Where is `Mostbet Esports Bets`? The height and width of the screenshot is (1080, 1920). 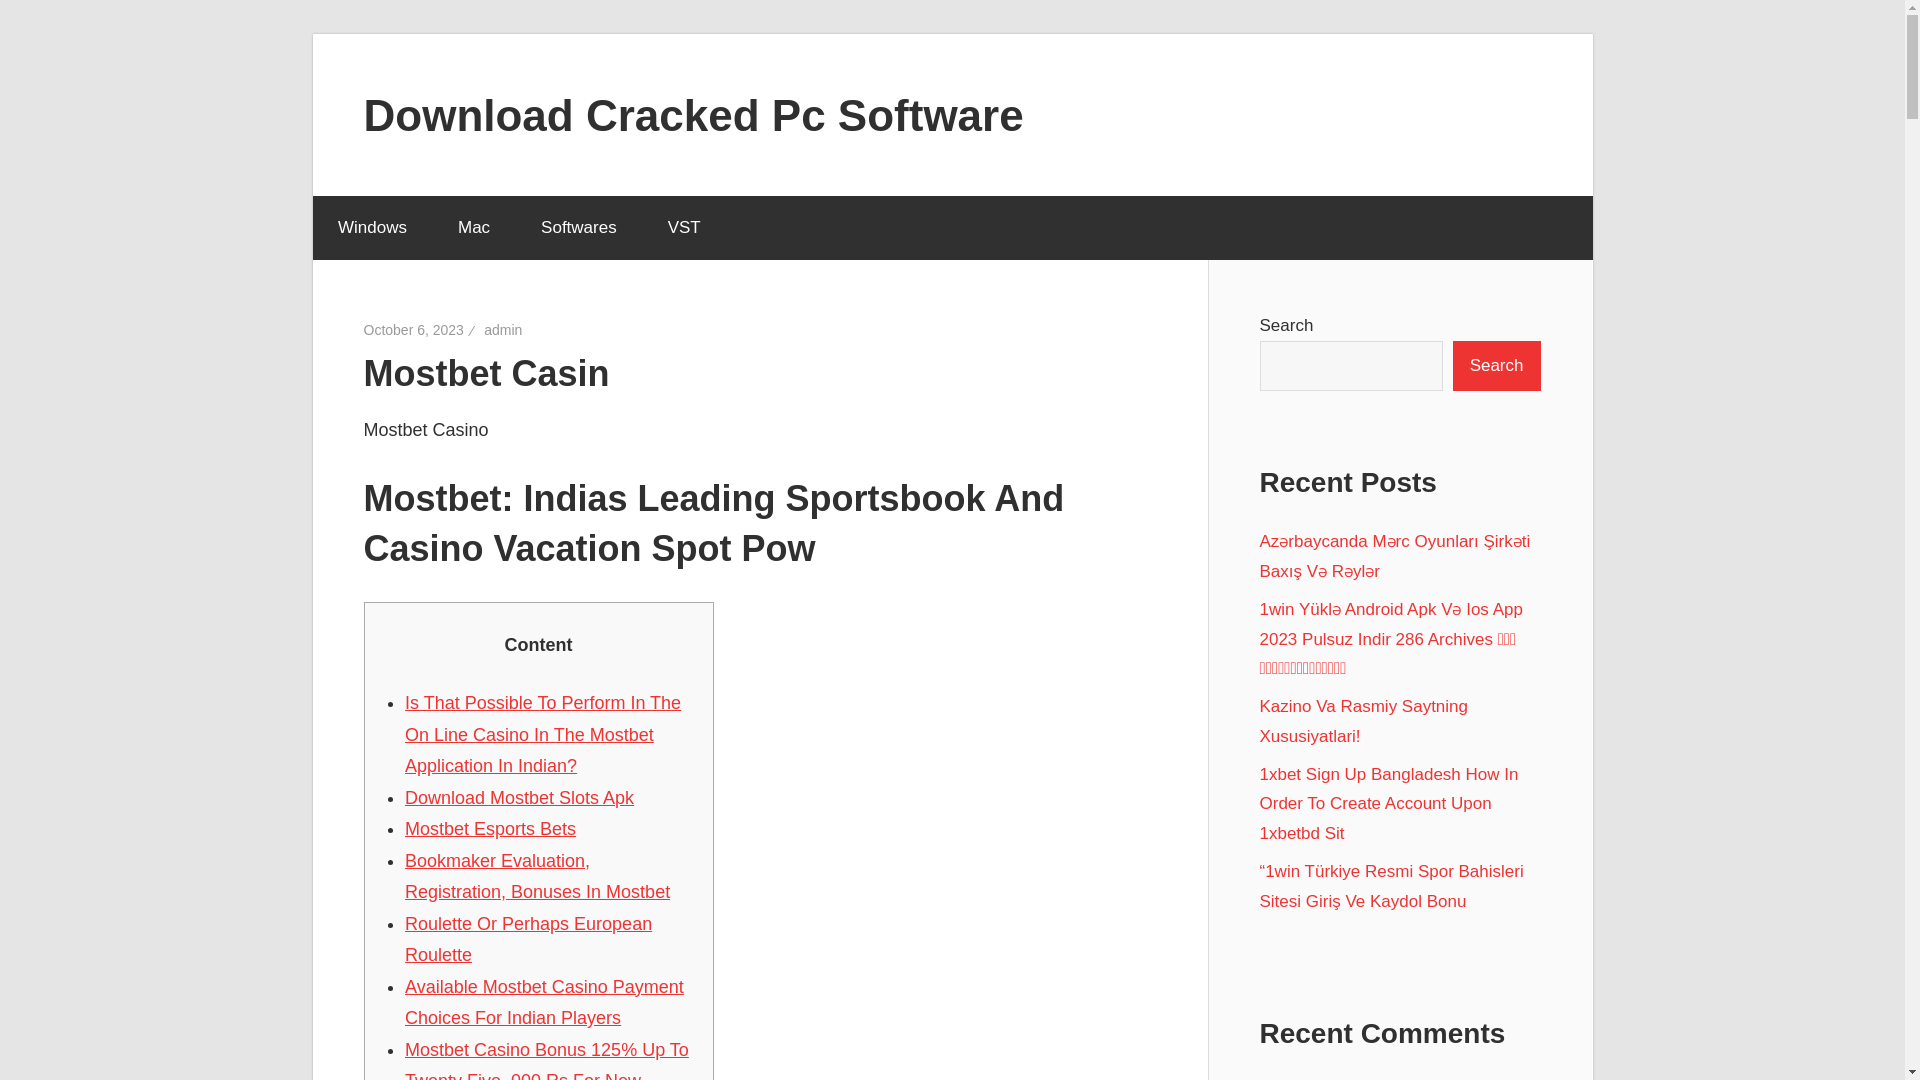 Mostbet Esports Bets is located at coordinates (490, 828).